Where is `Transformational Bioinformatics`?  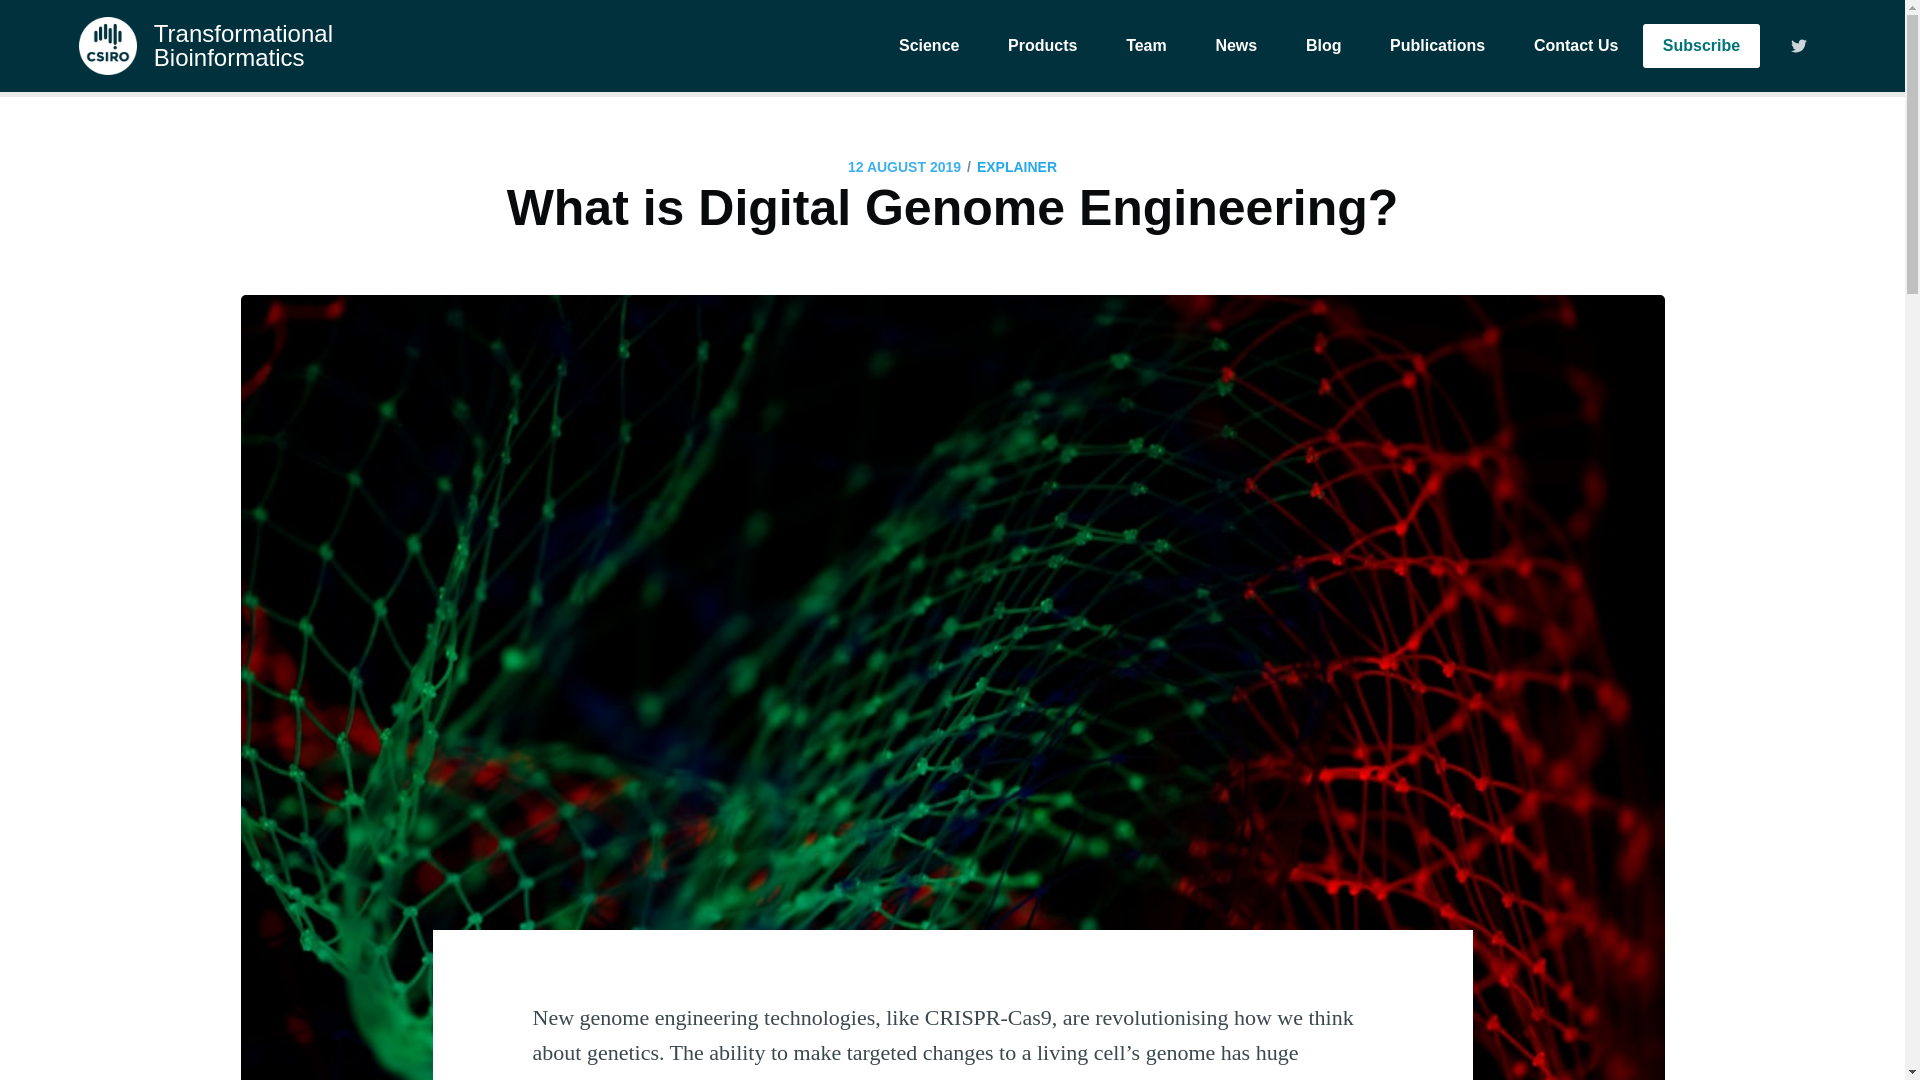
Transformational Bioinformatics is located at coordinates (205, 46).